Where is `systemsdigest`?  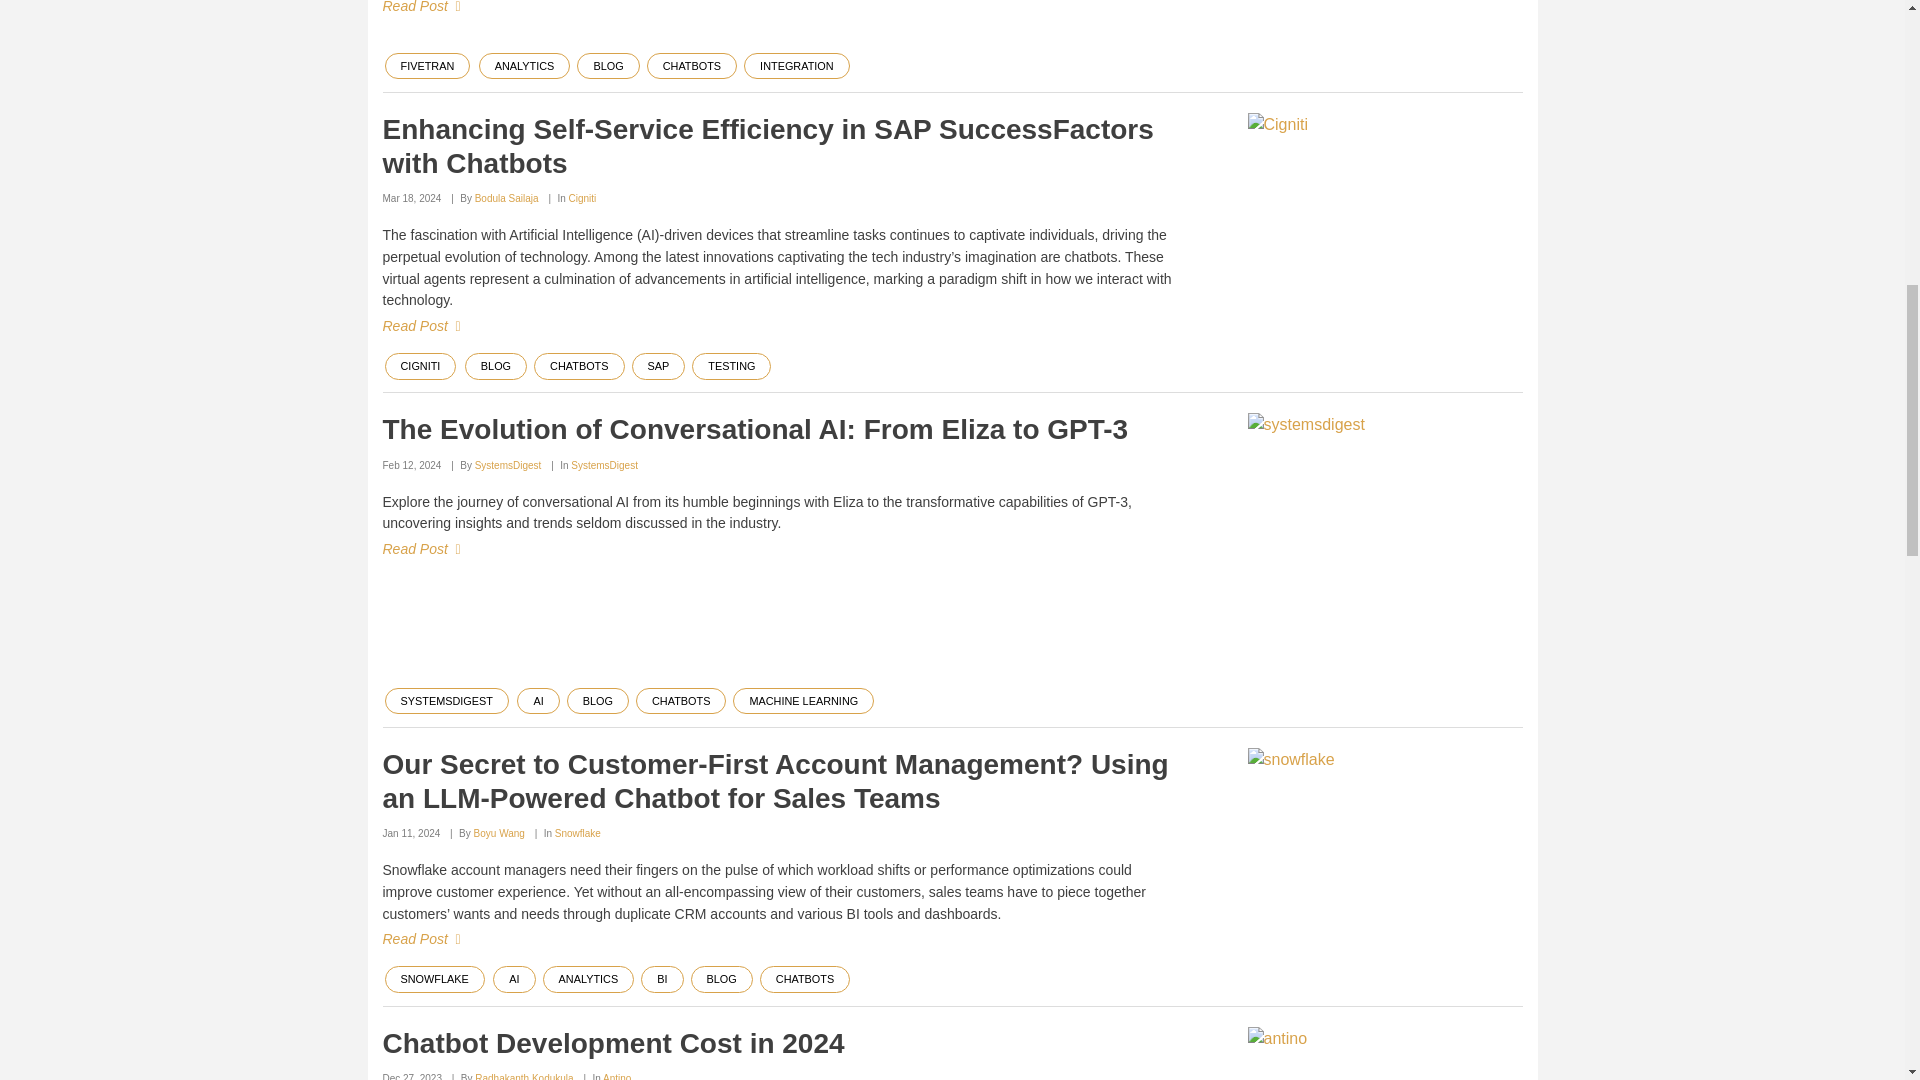
systemsdigest is located at coordinates (1385, 526).